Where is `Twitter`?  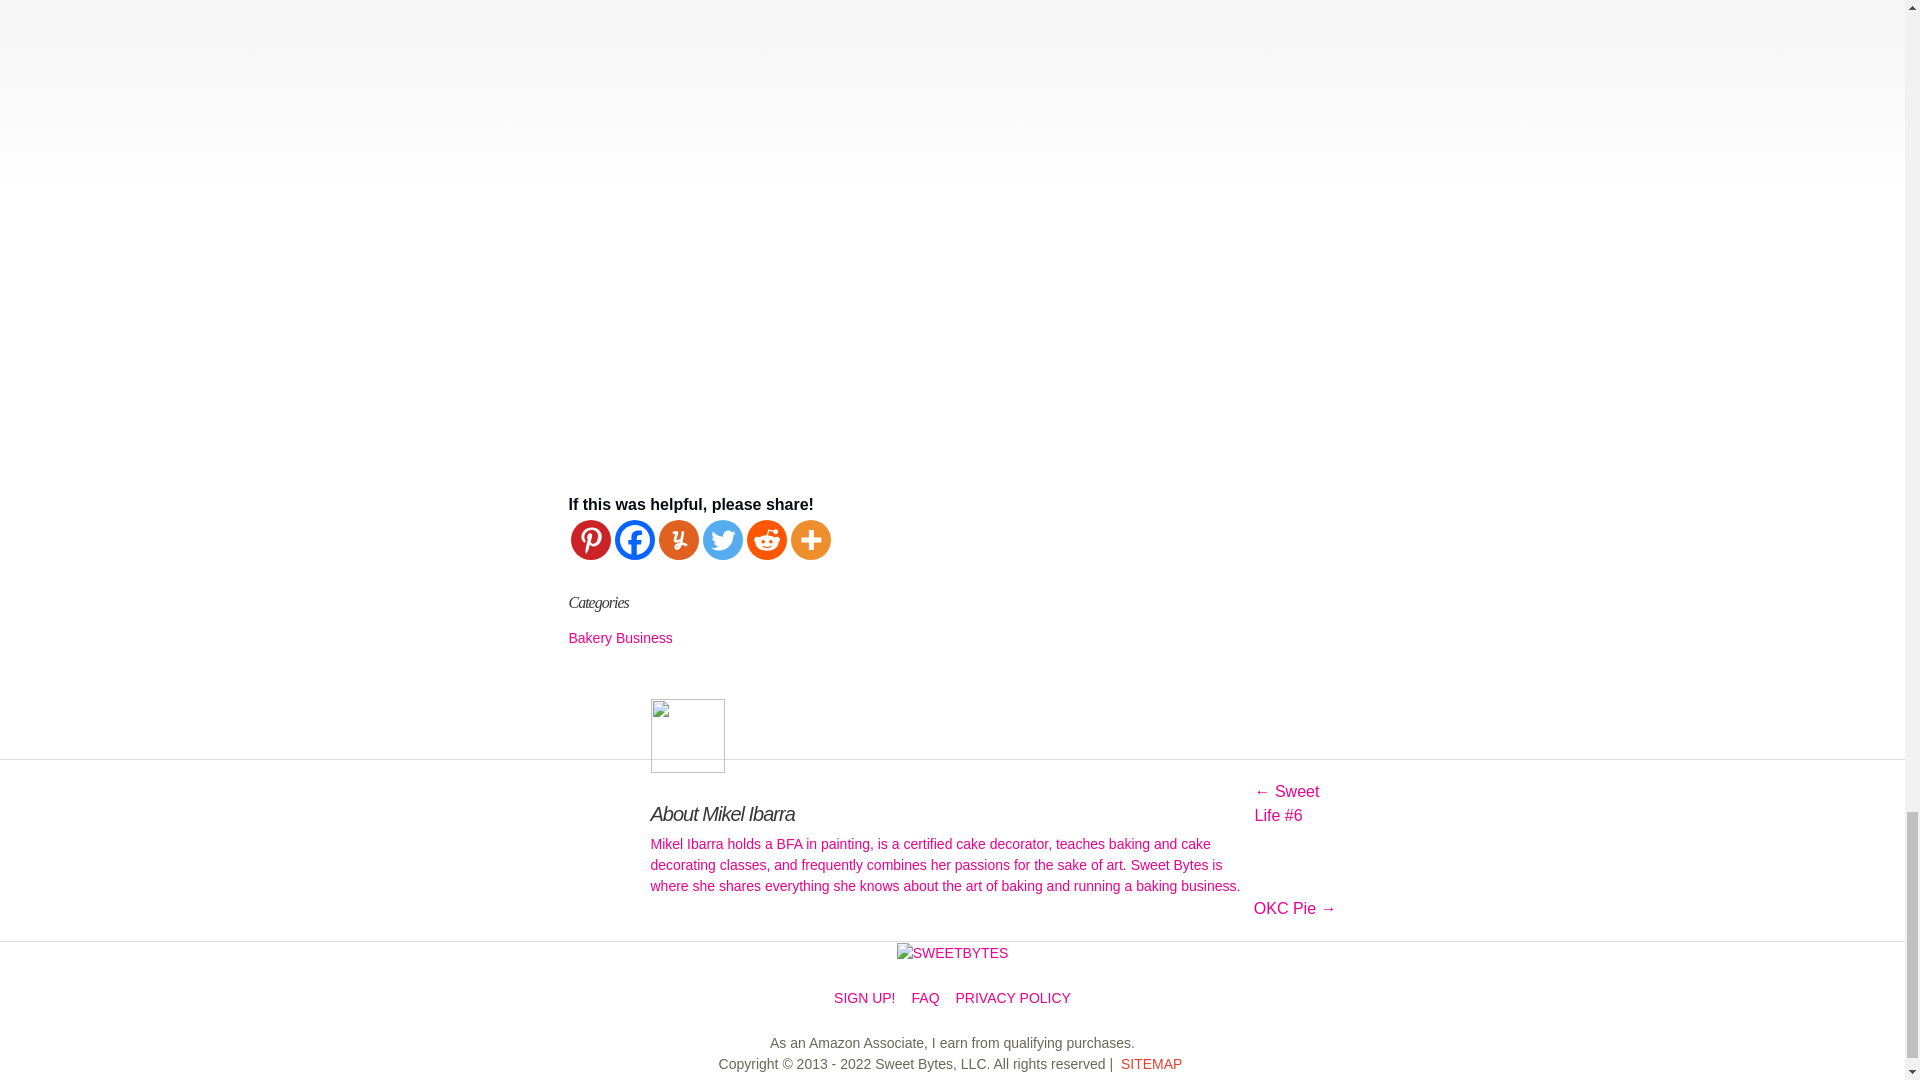
Twitter is located at coordinates (722, 540).